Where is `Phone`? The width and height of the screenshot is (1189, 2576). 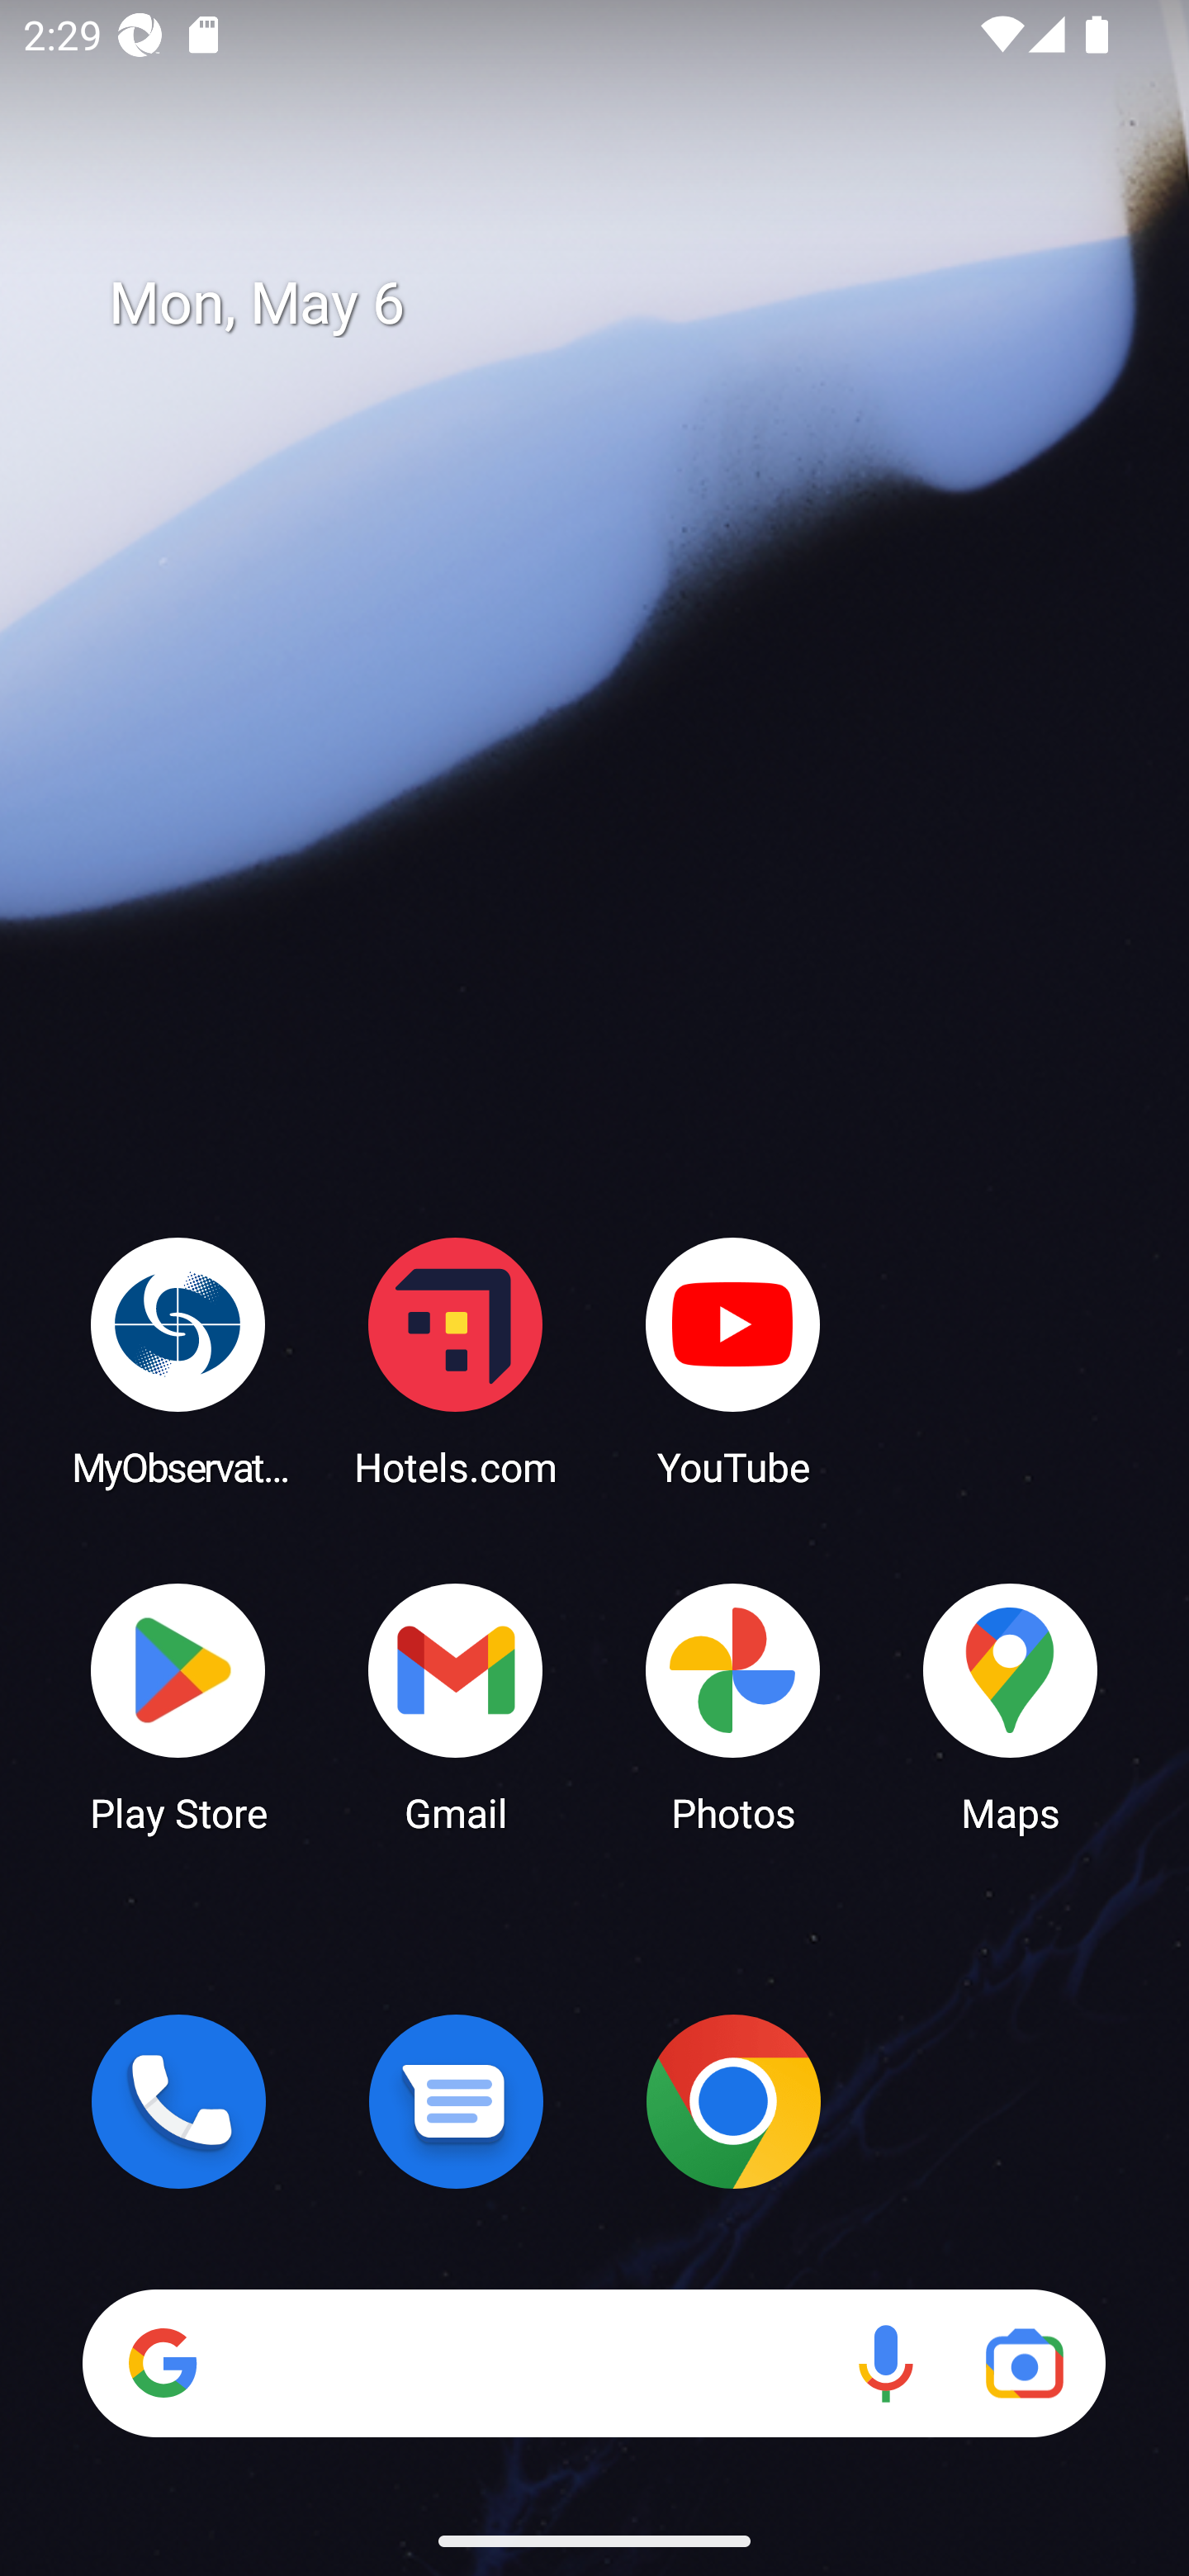
Phone is located at coordinates (178, 2101).